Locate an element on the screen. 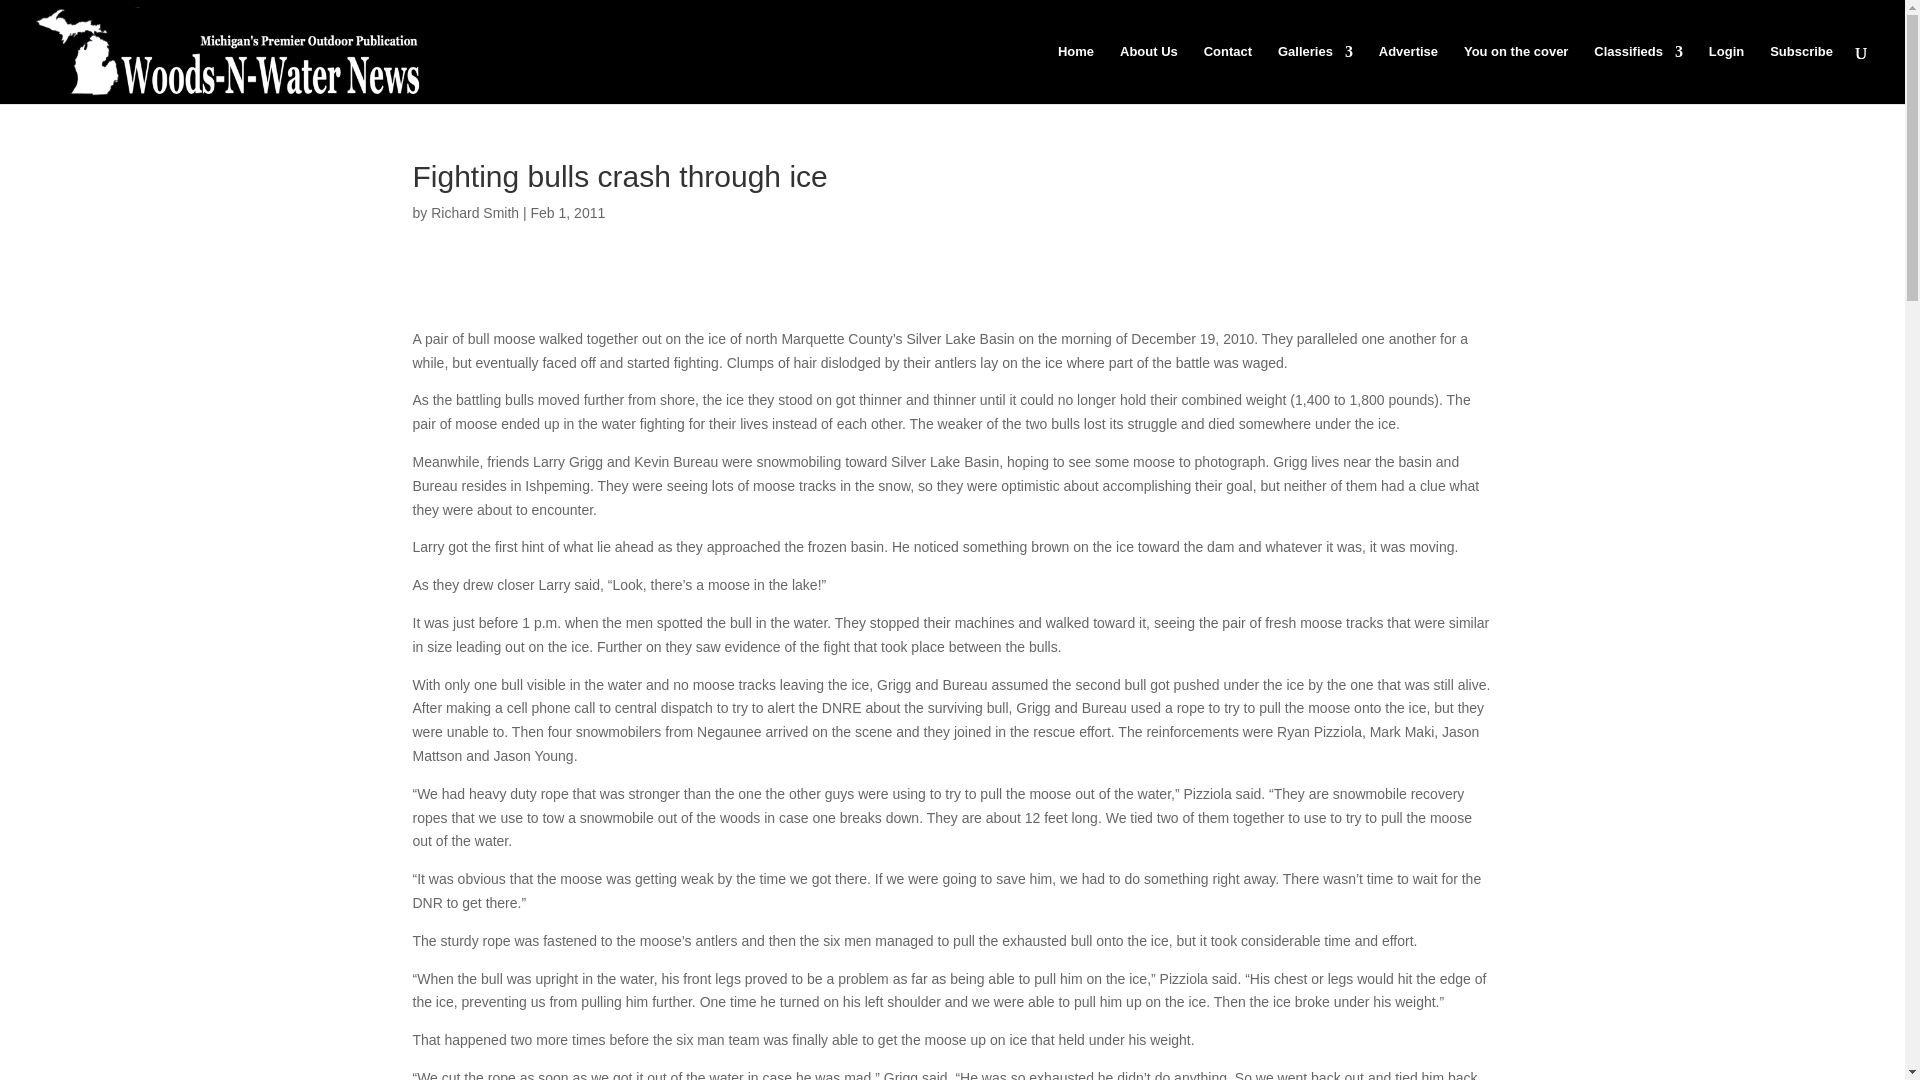 The height and width of the screenshot is (1080, 1920). Subscribe is located at coordinates (1802, 74).